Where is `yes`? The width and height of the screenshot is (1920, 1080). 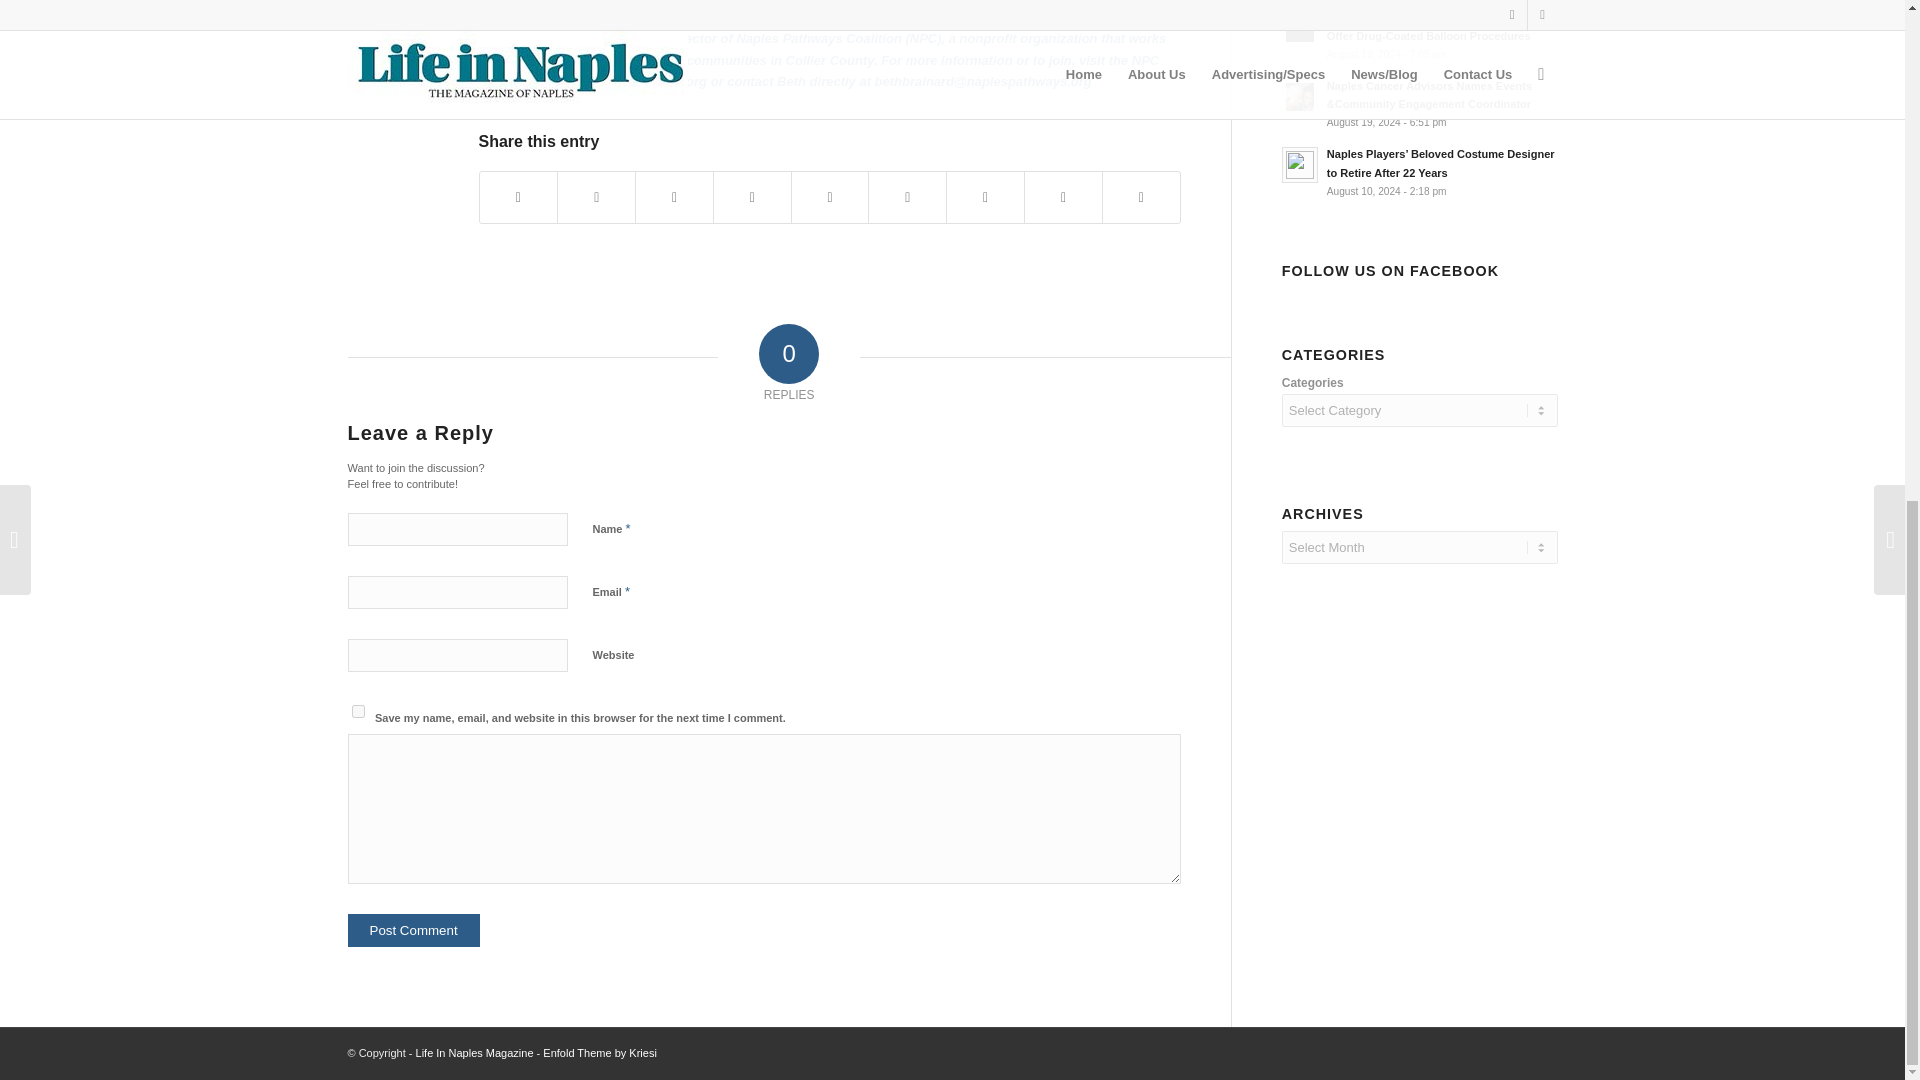
yes is located at coordinates (358, 712).